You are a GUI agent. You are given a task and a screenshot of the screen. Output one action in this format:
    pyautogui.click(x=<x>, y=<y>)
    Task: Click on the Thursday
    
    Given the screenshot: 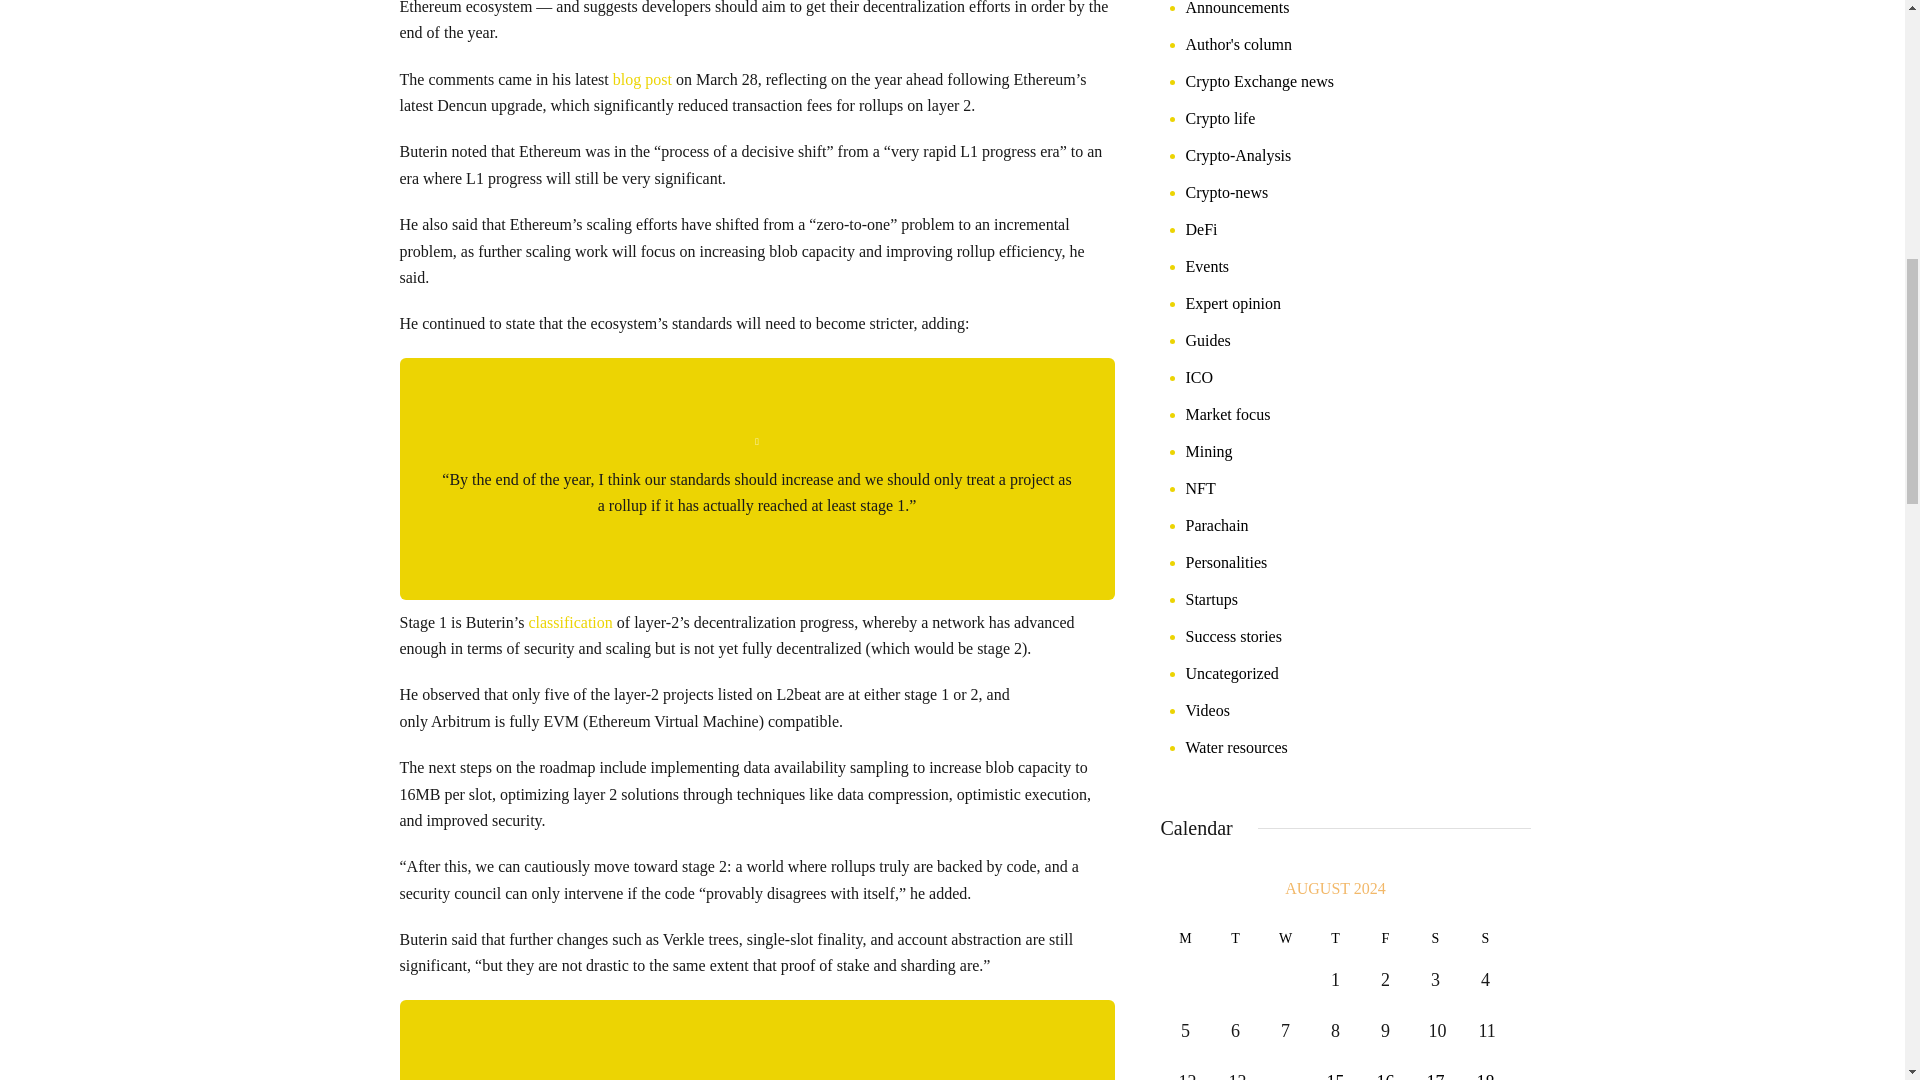 What is the action you would take?
    pyautogui.click(x=1334, y=938)
    